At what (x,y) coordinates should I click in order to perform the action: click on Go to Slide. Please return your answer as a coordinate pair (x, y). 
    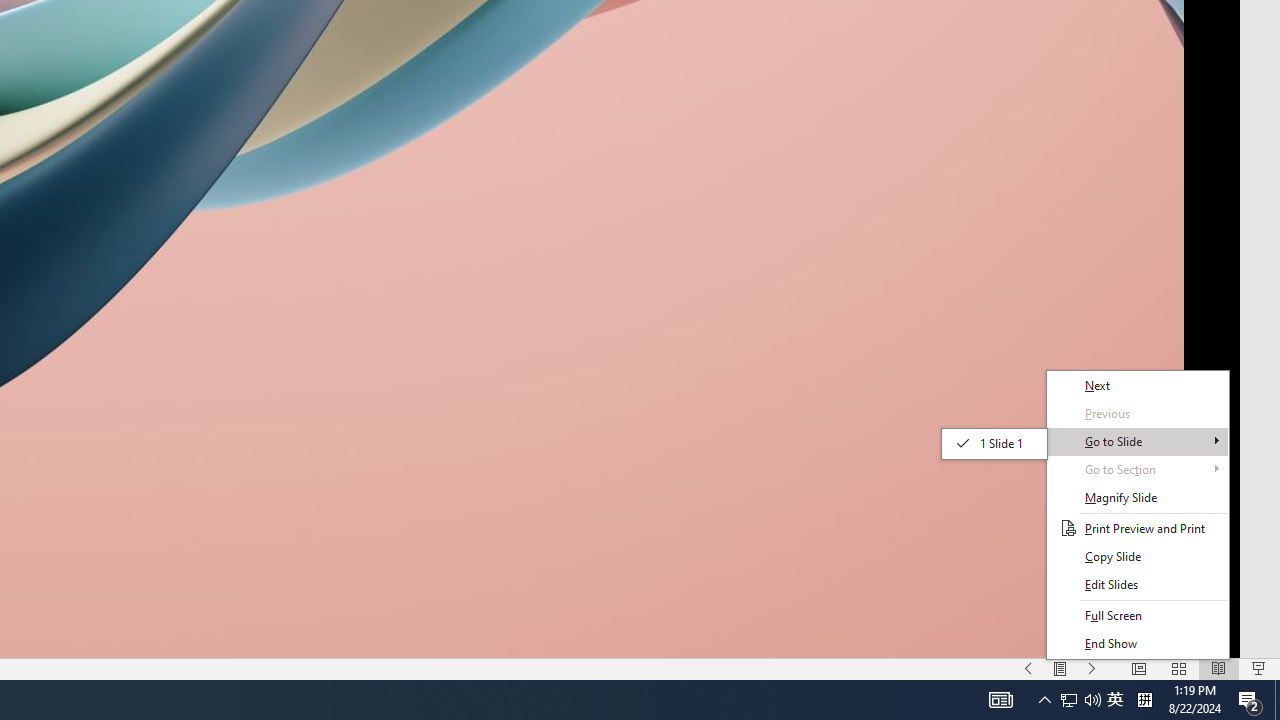
    Looking at the image, I should click on (1138, 441).